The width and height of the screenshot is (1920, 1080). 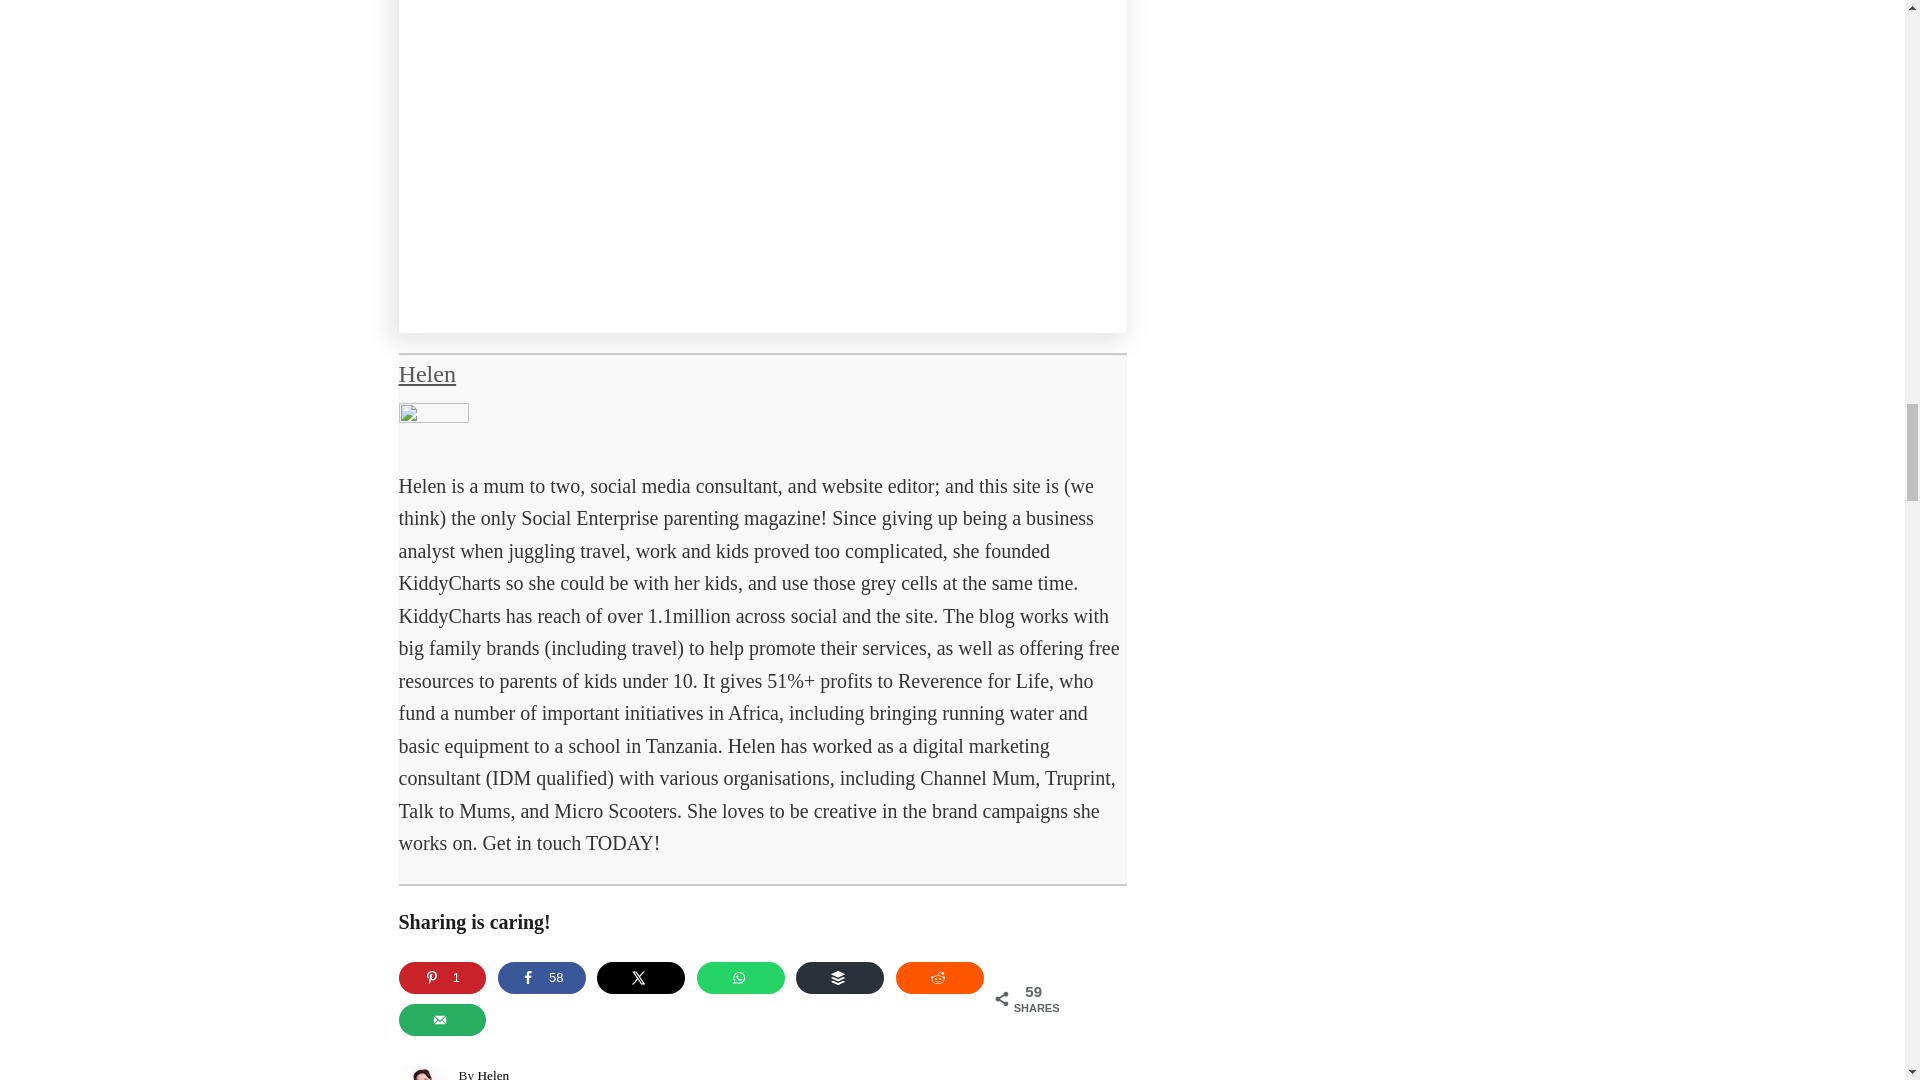 What do you see at coordinates (541, 978) in the screenshot?
I see `Share on Facebook` at bounding box center [541, 978].